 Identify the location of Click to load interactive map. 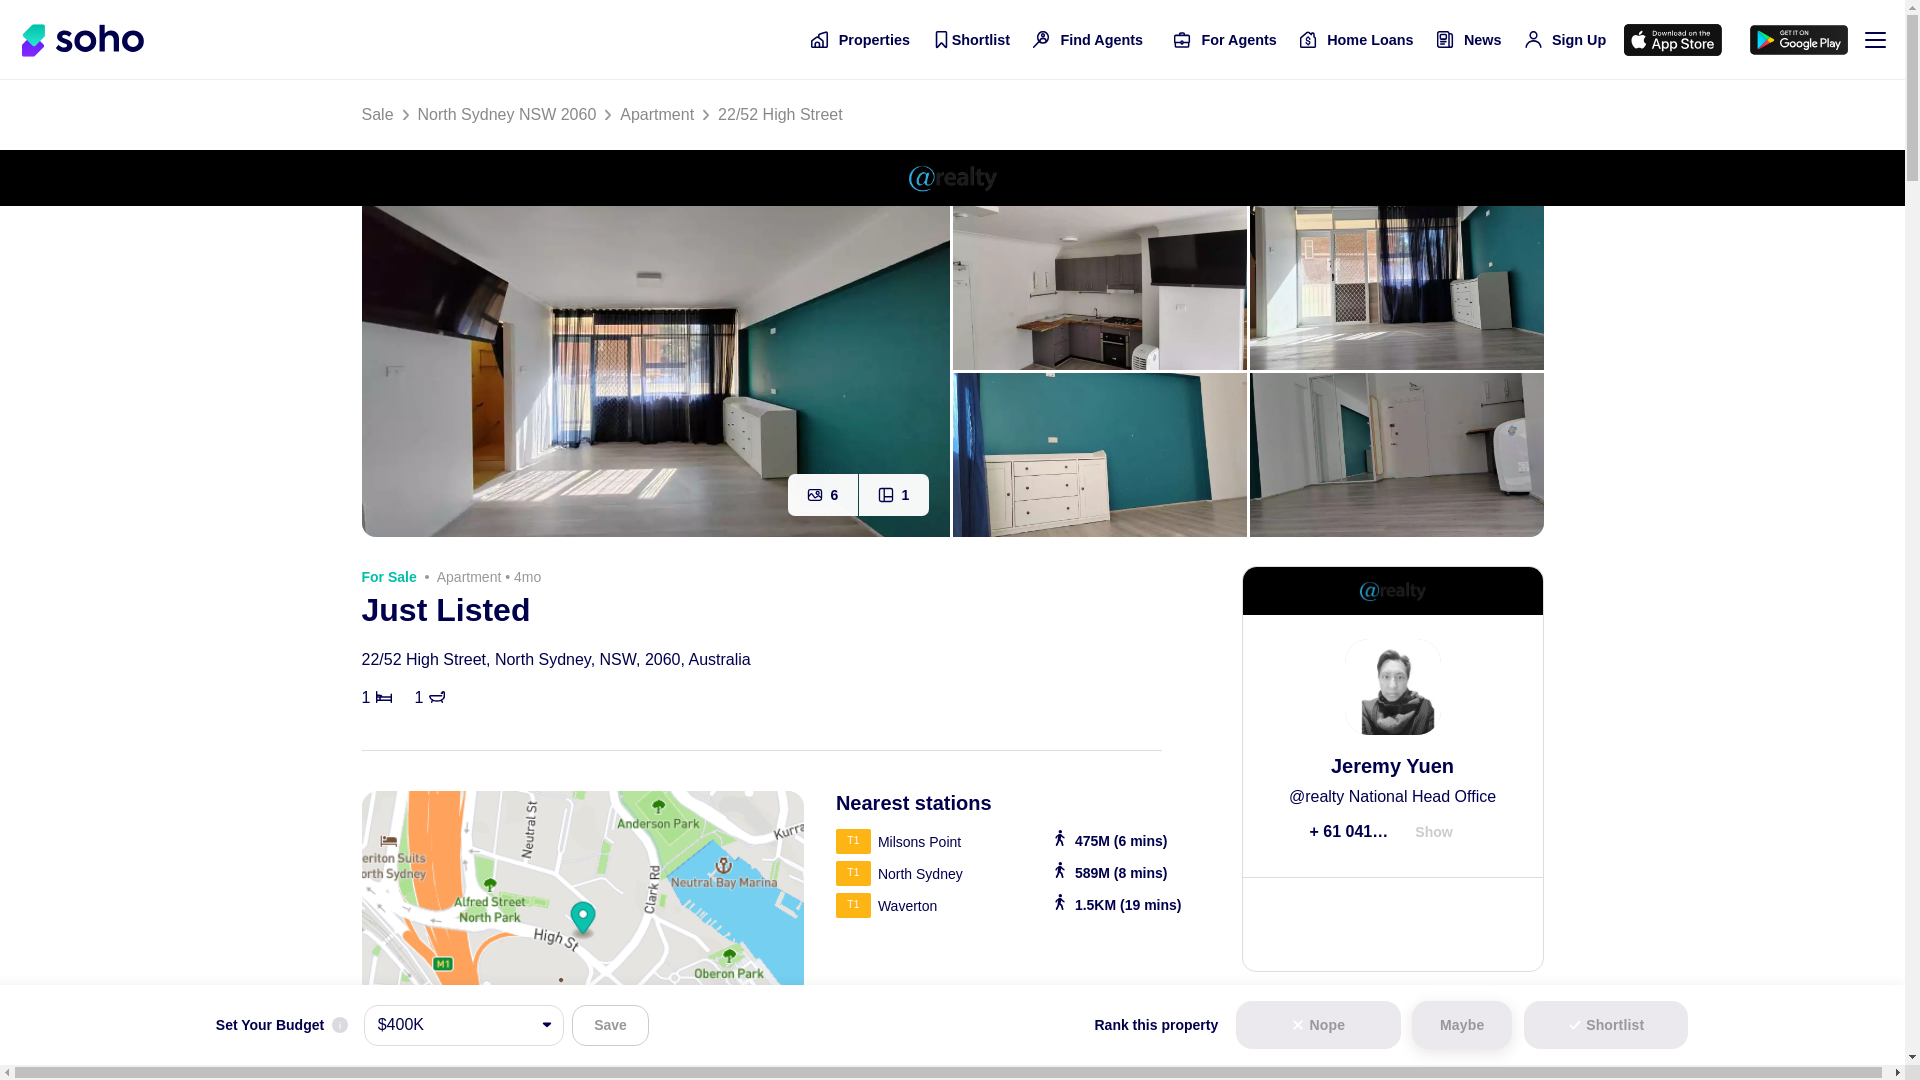
(583, 935).